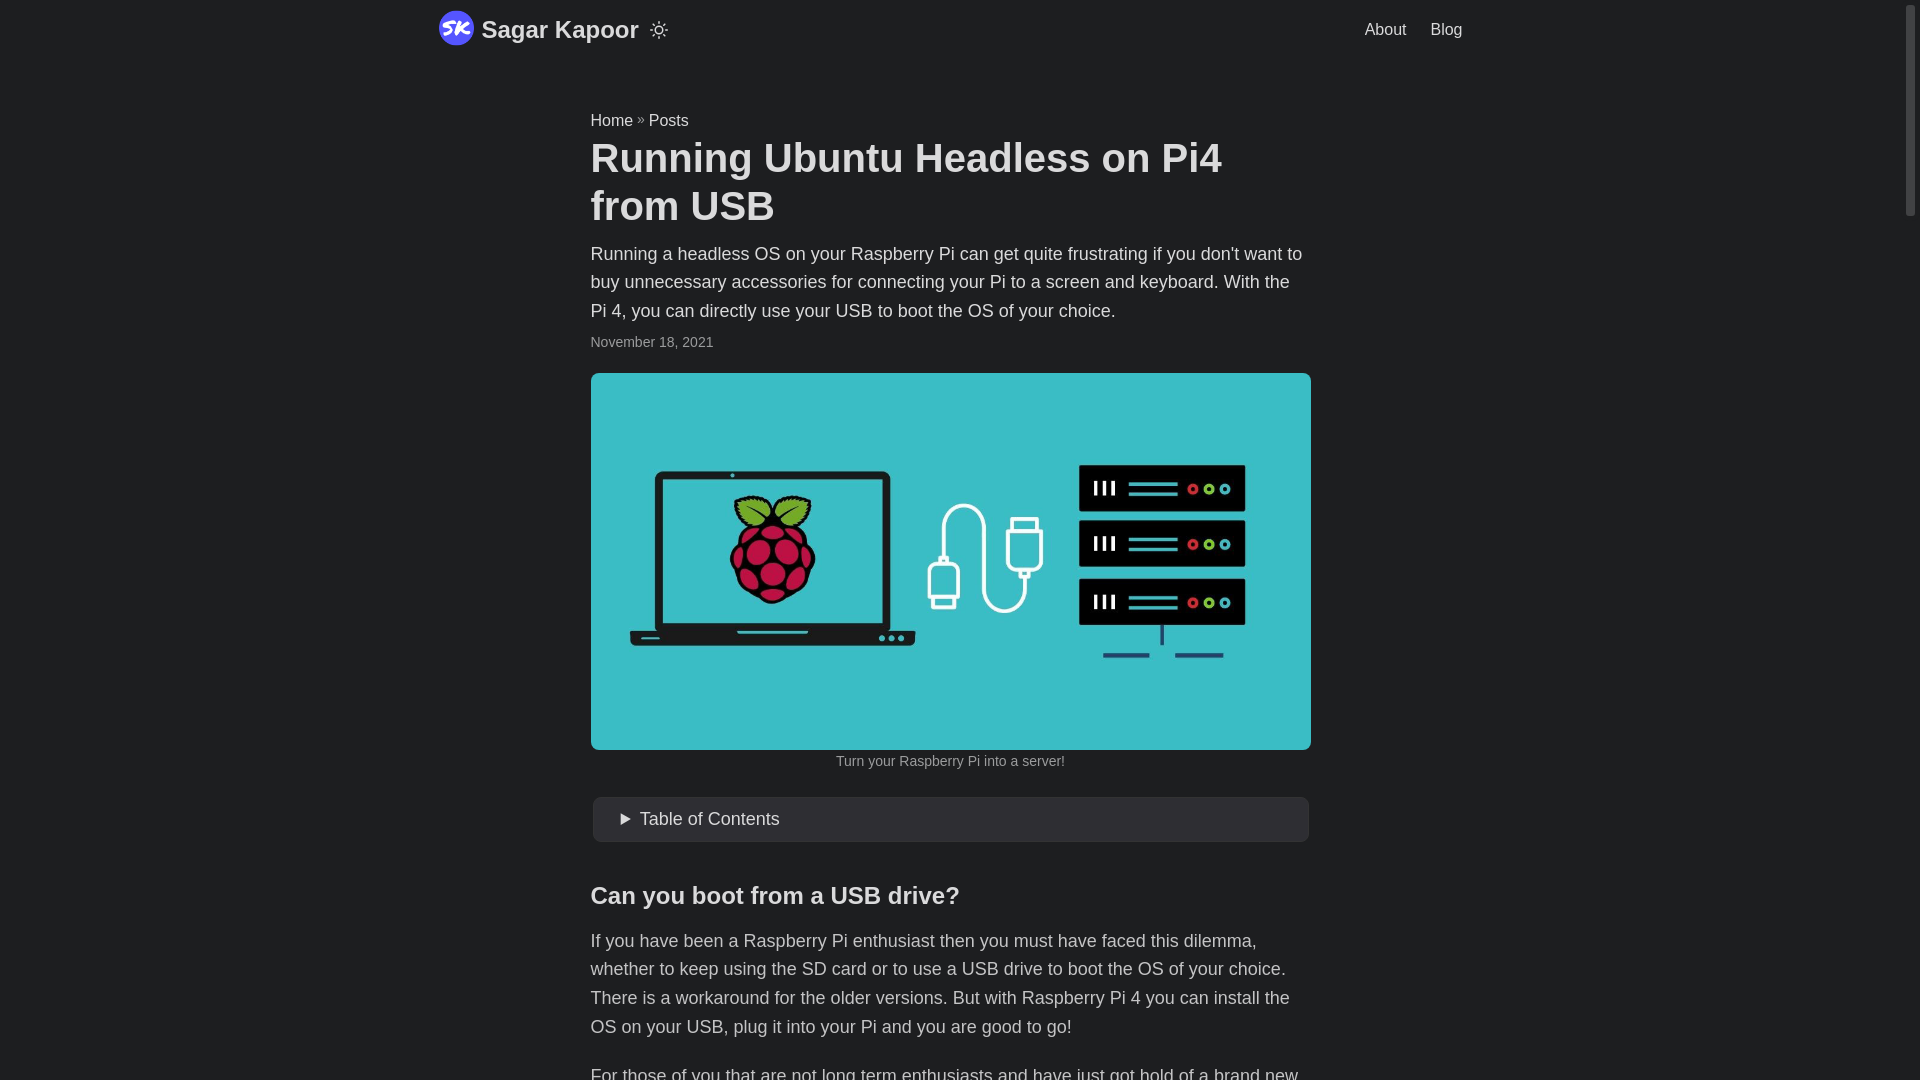  I want to click on Home, so click(611, 120).